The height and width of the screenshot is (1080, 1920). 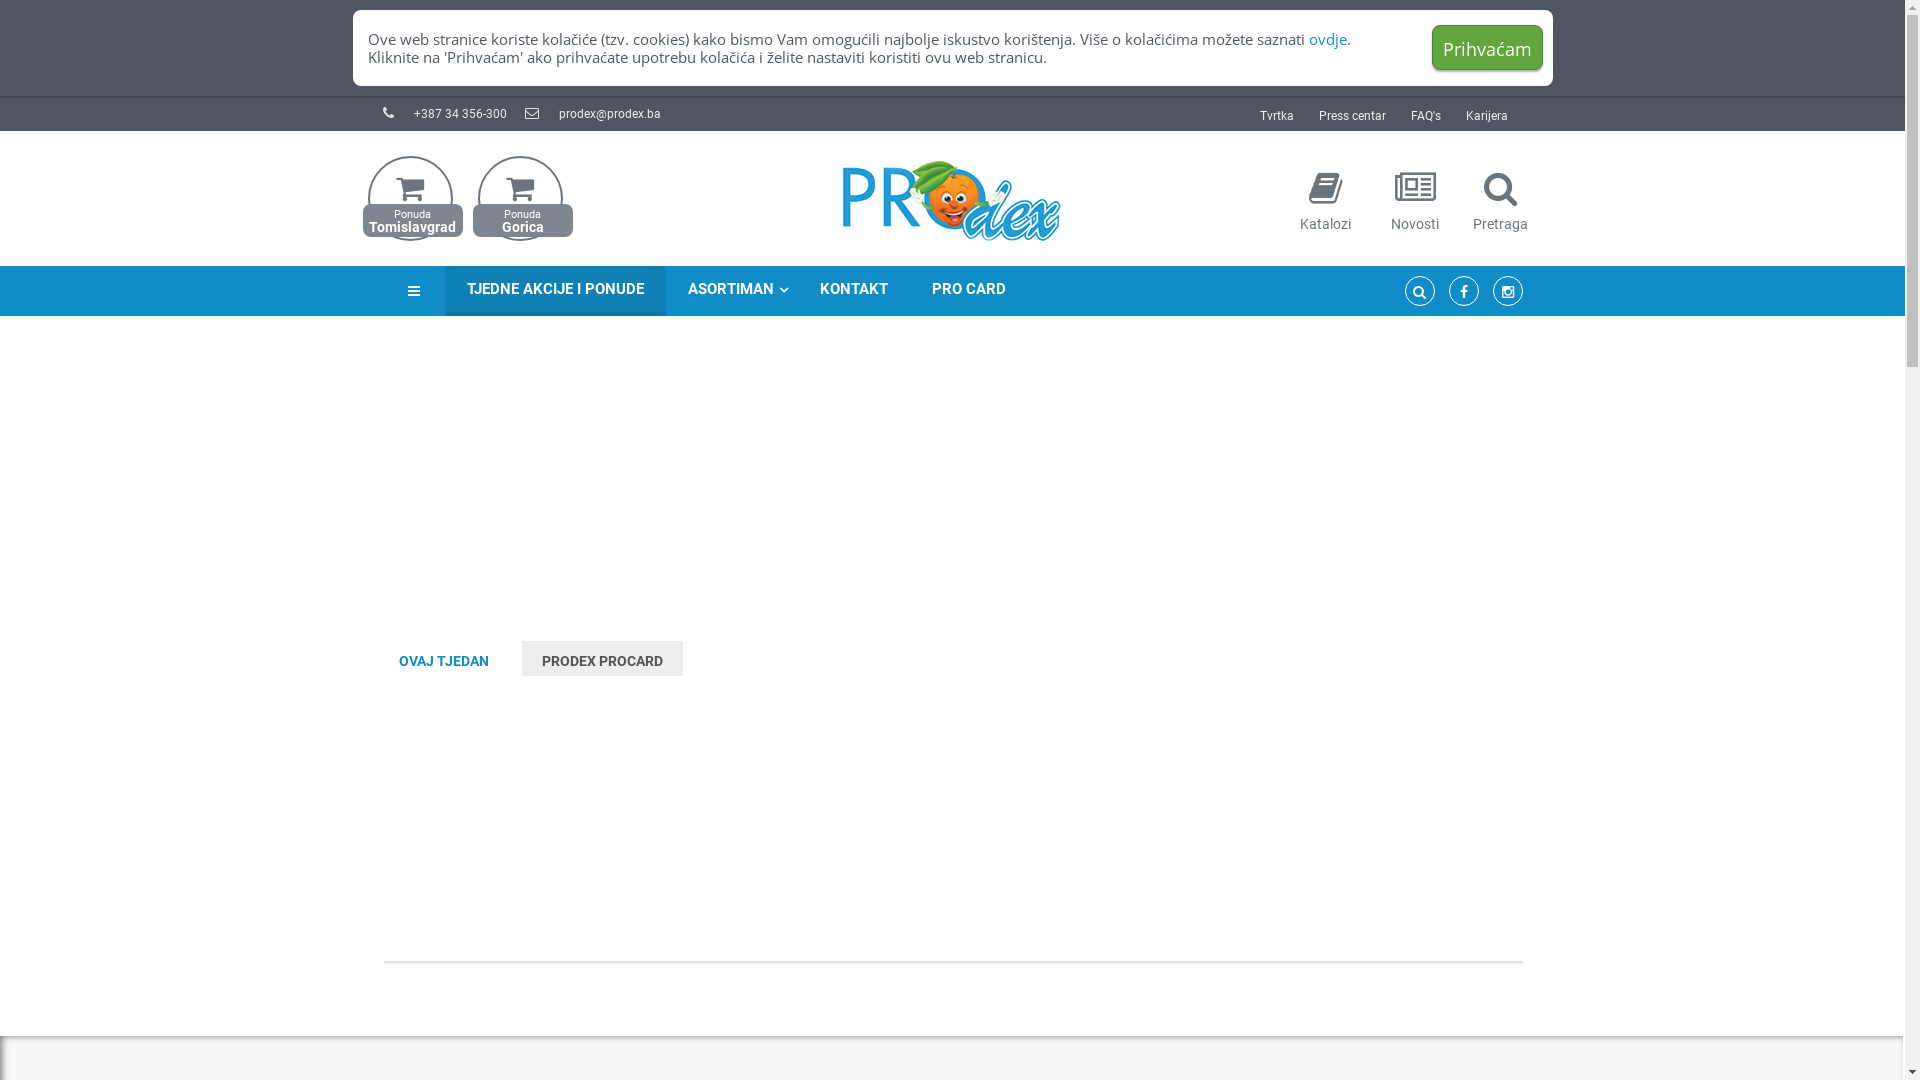 I want to click on Novosti, so click(x=1416, y=204).